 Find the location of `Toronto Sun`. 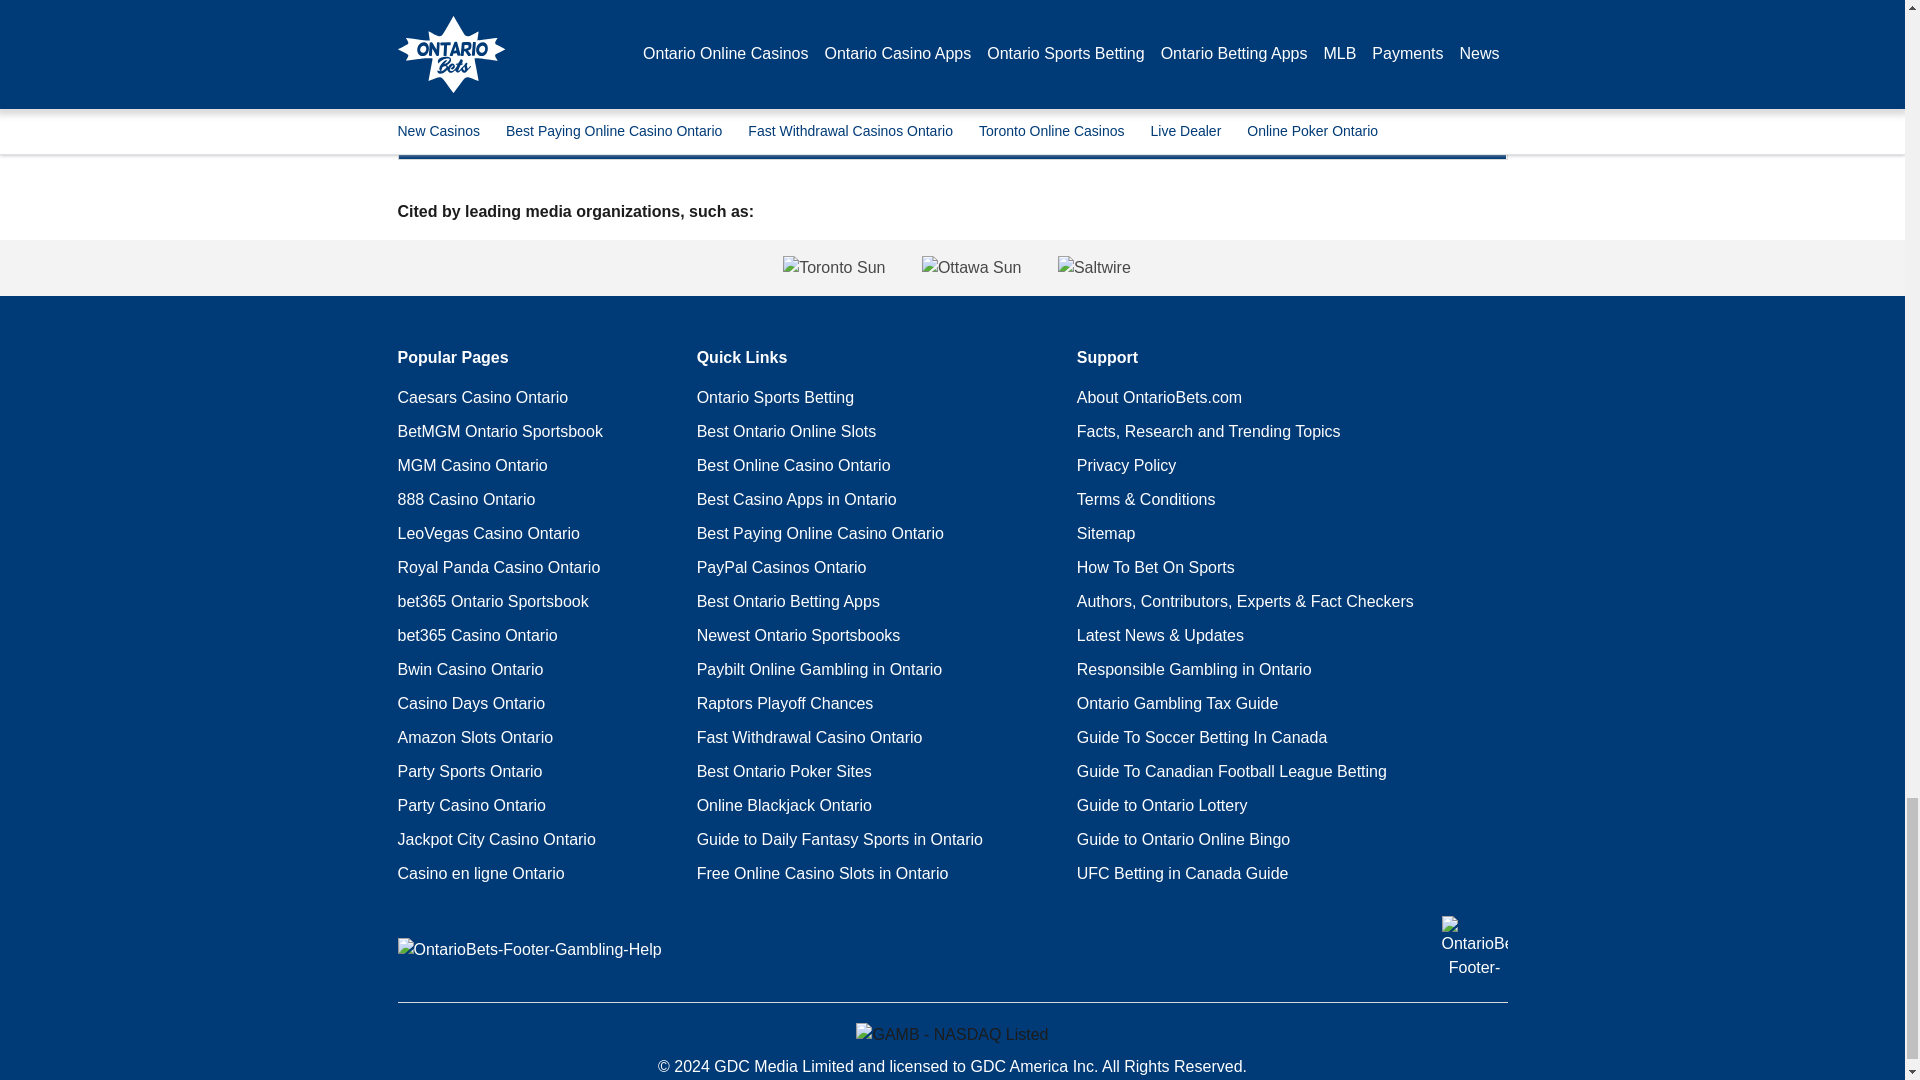

Toronto Sun is located at coordinates (645, 267).